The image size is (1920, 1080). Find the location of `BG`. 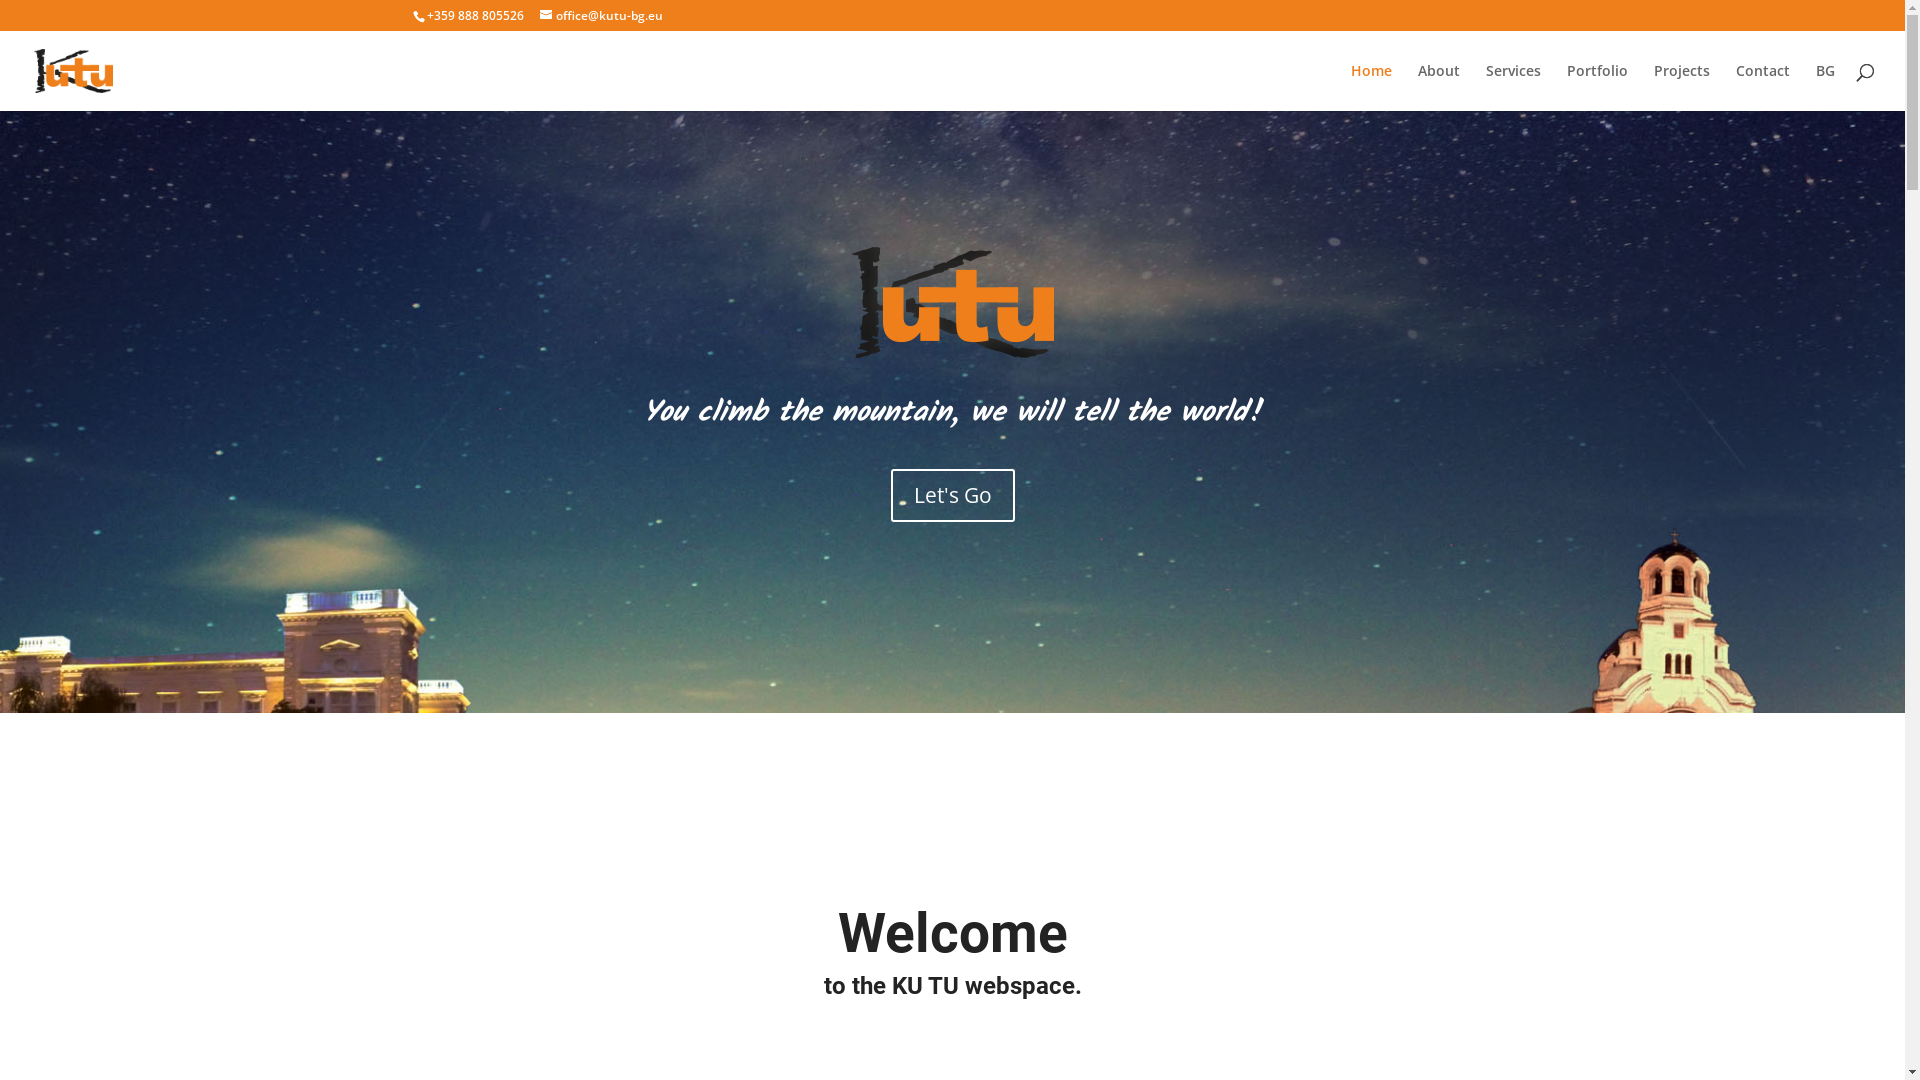

BG is located at coordinates (1826, 88).